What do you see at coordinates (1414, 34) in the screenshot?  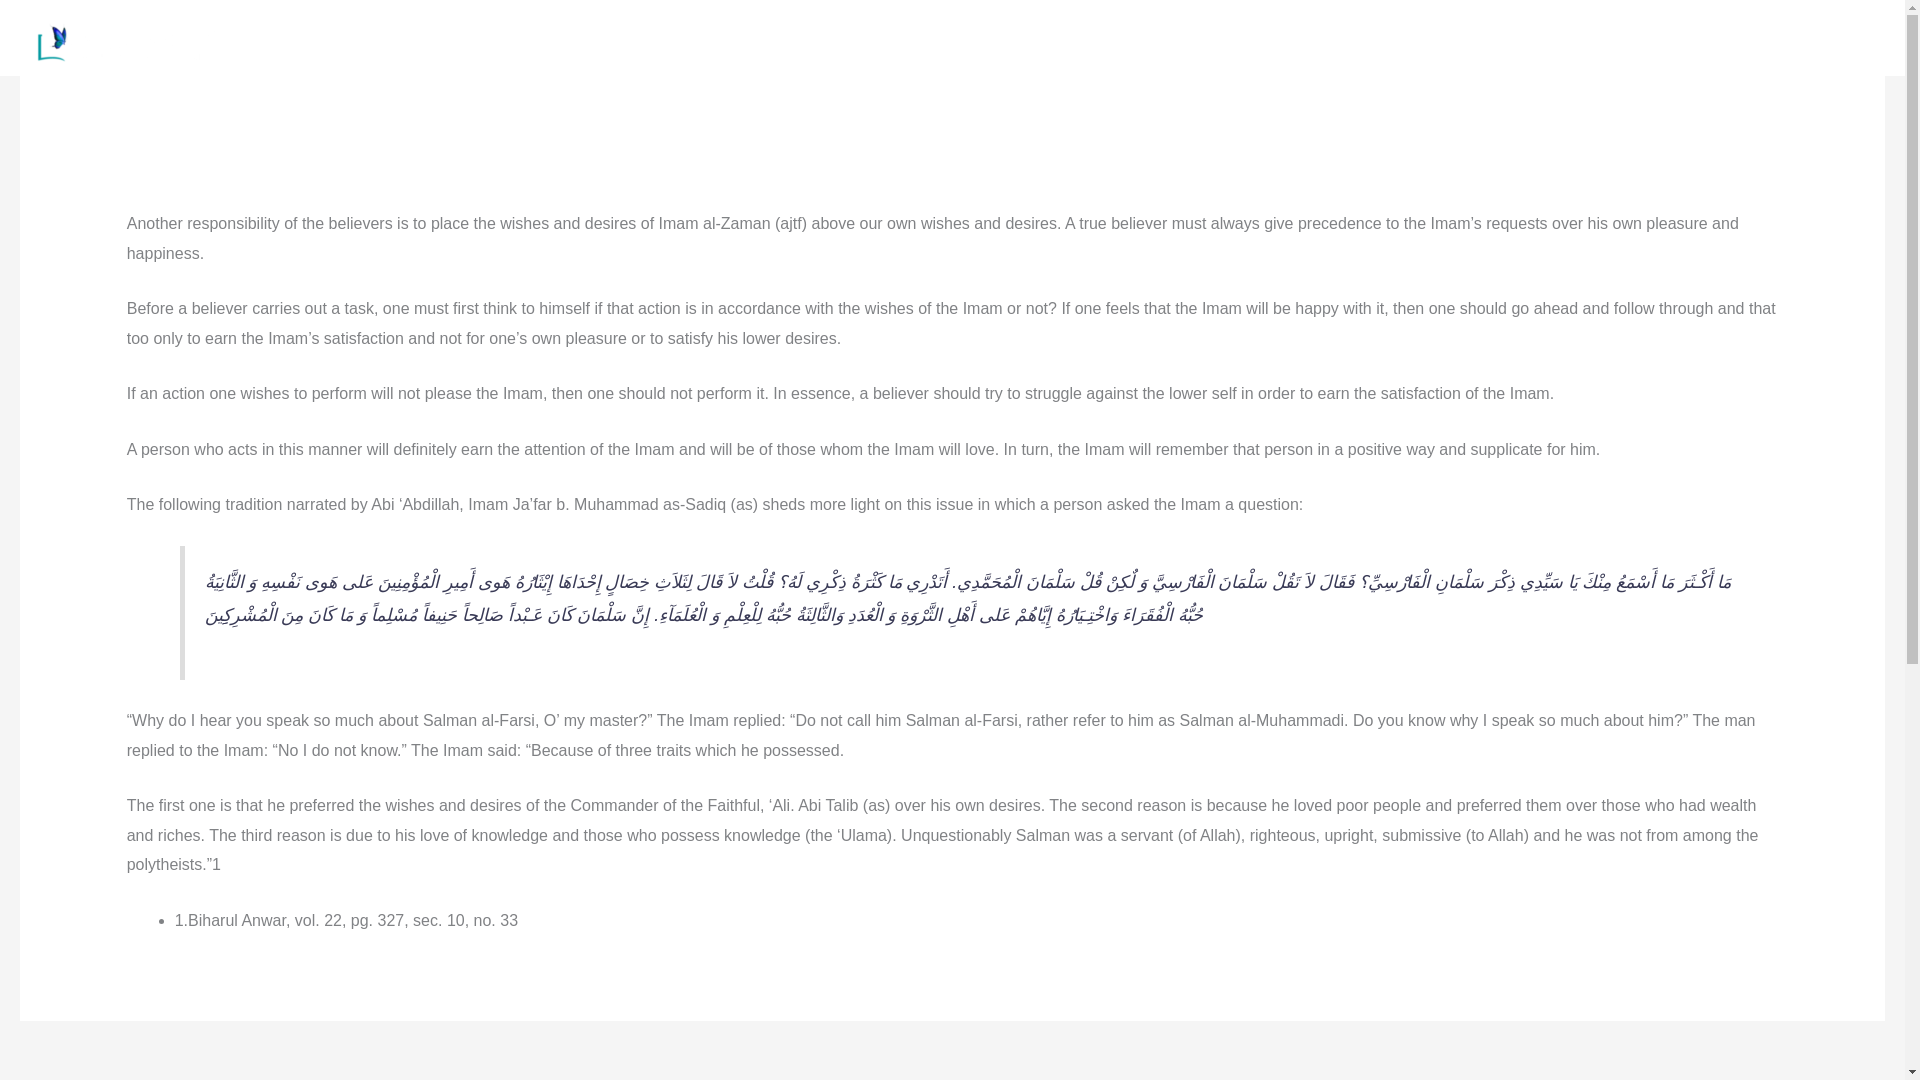 I see `Duas` at bounding box center [1414, 34].